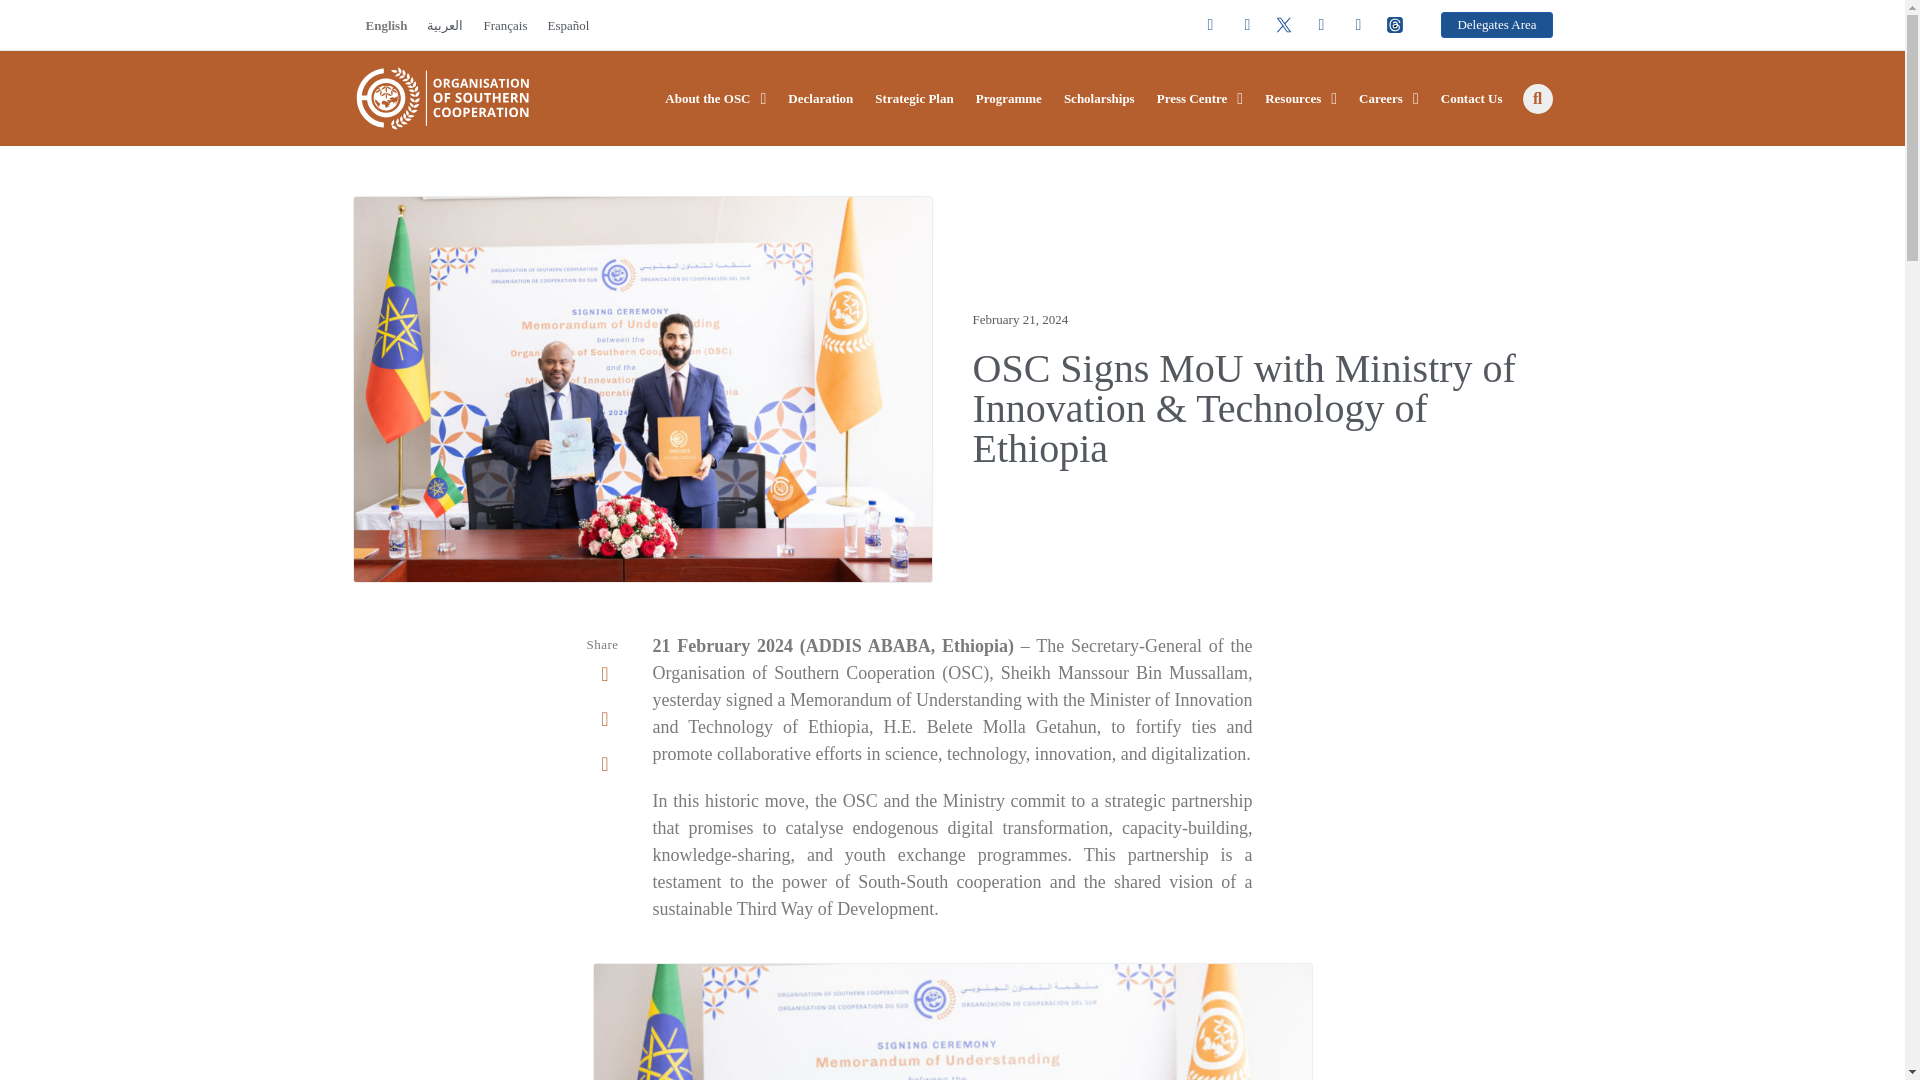 This screenshot has height=1080, width=1920. I want to click on Press Centre, so click(1200, 99).